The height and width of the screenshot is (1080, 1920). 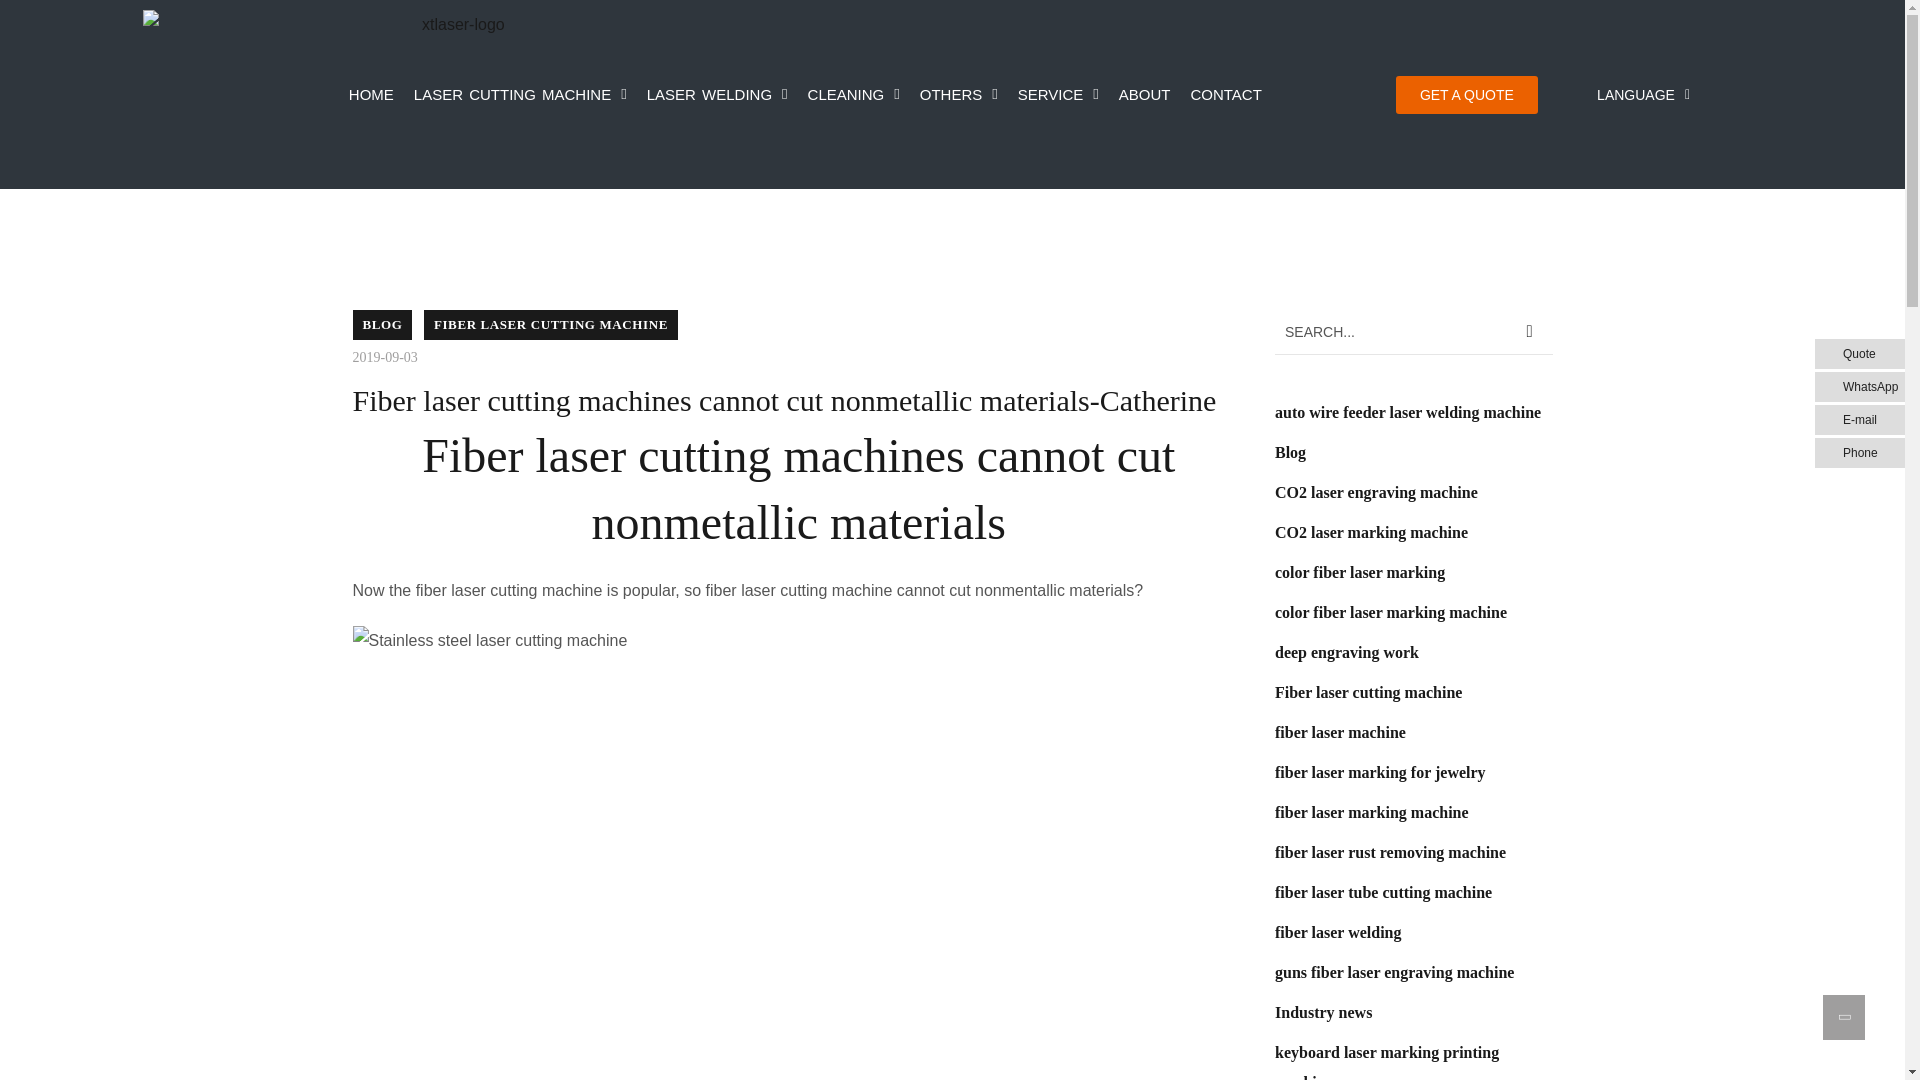 What do you see at coordinates (371, 94) in the screenshot?
I see `HOME` at bounding box center [371, 94].